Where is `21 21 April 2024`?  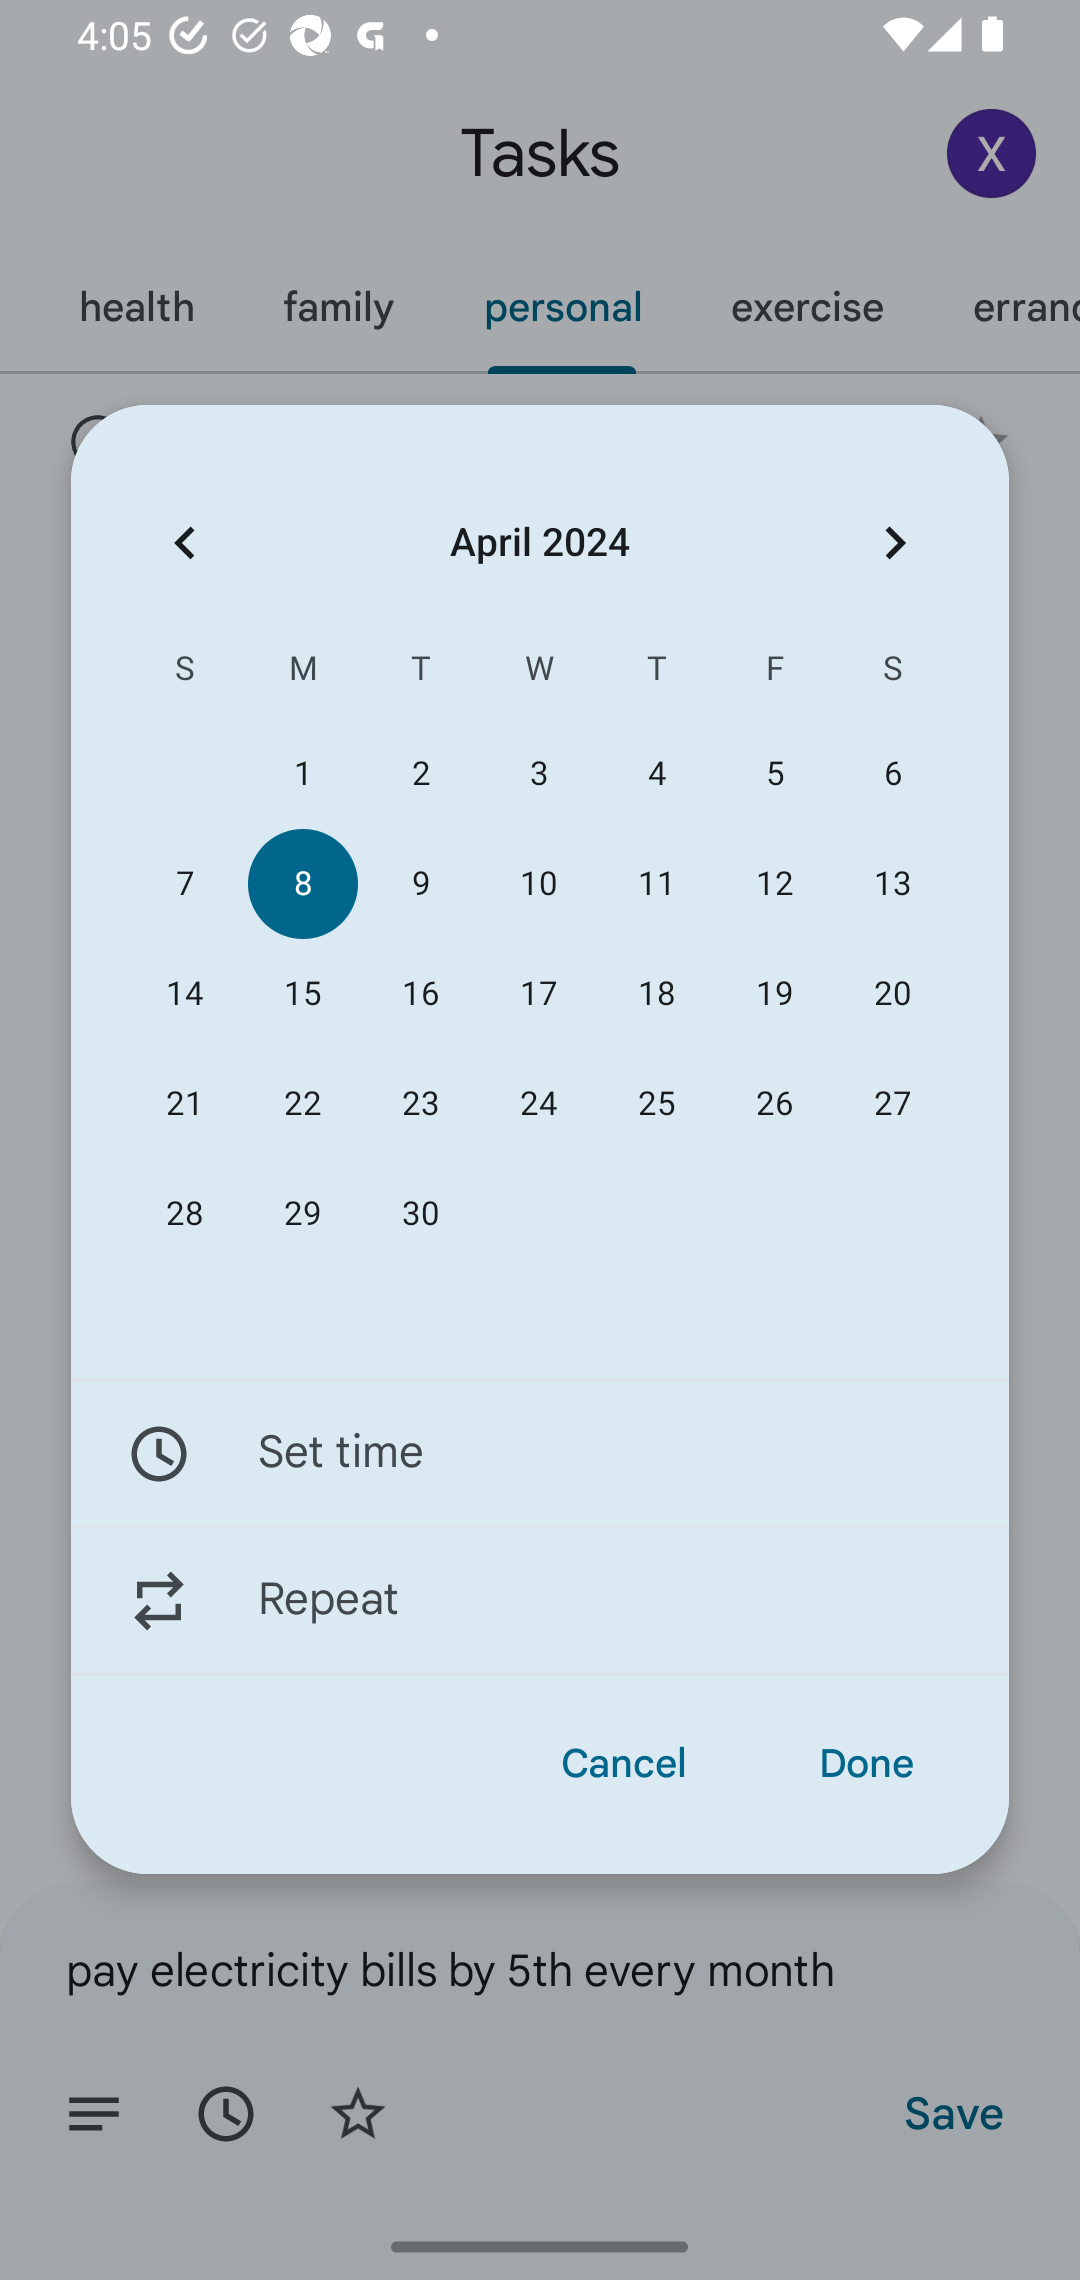
21 21 April 2024 is located at coordinates (185, 1103).